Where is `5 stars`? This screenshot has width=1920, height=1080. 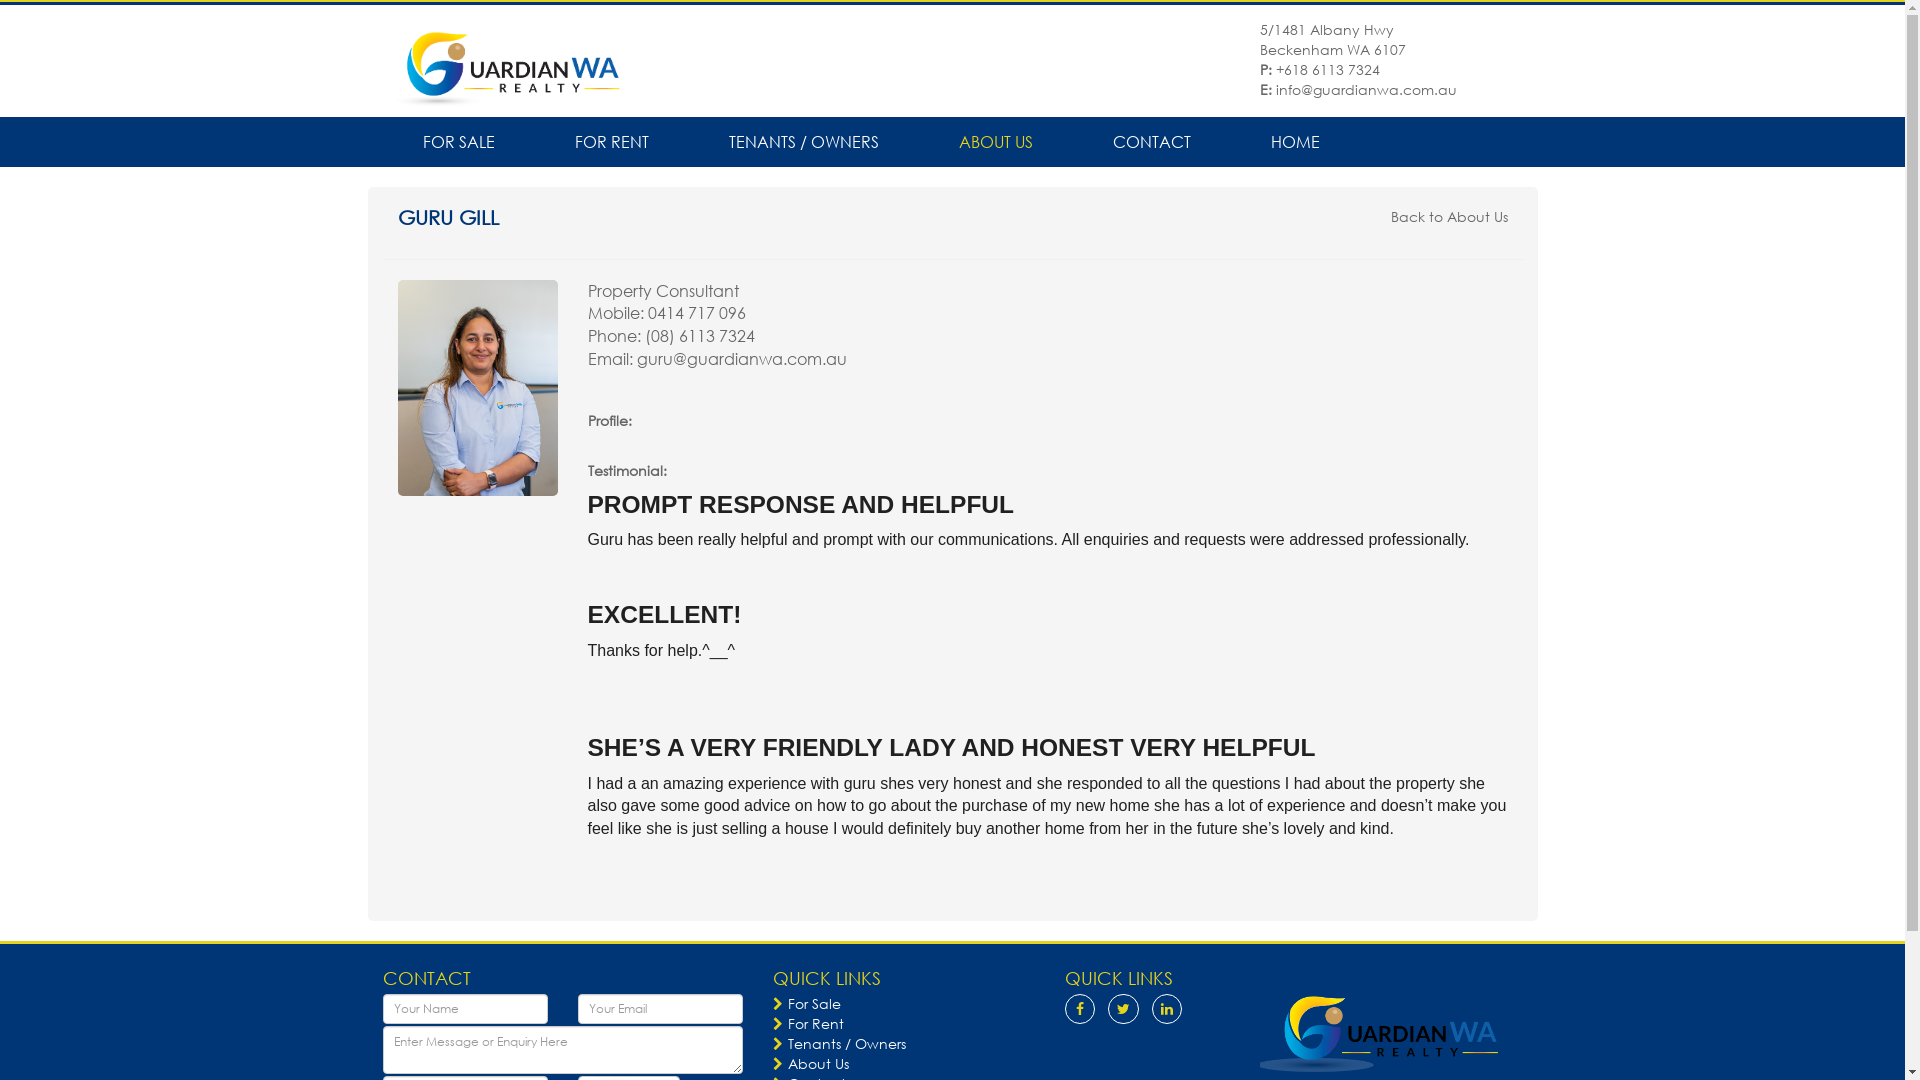
5 stars is located at coordinates (1048, 714).